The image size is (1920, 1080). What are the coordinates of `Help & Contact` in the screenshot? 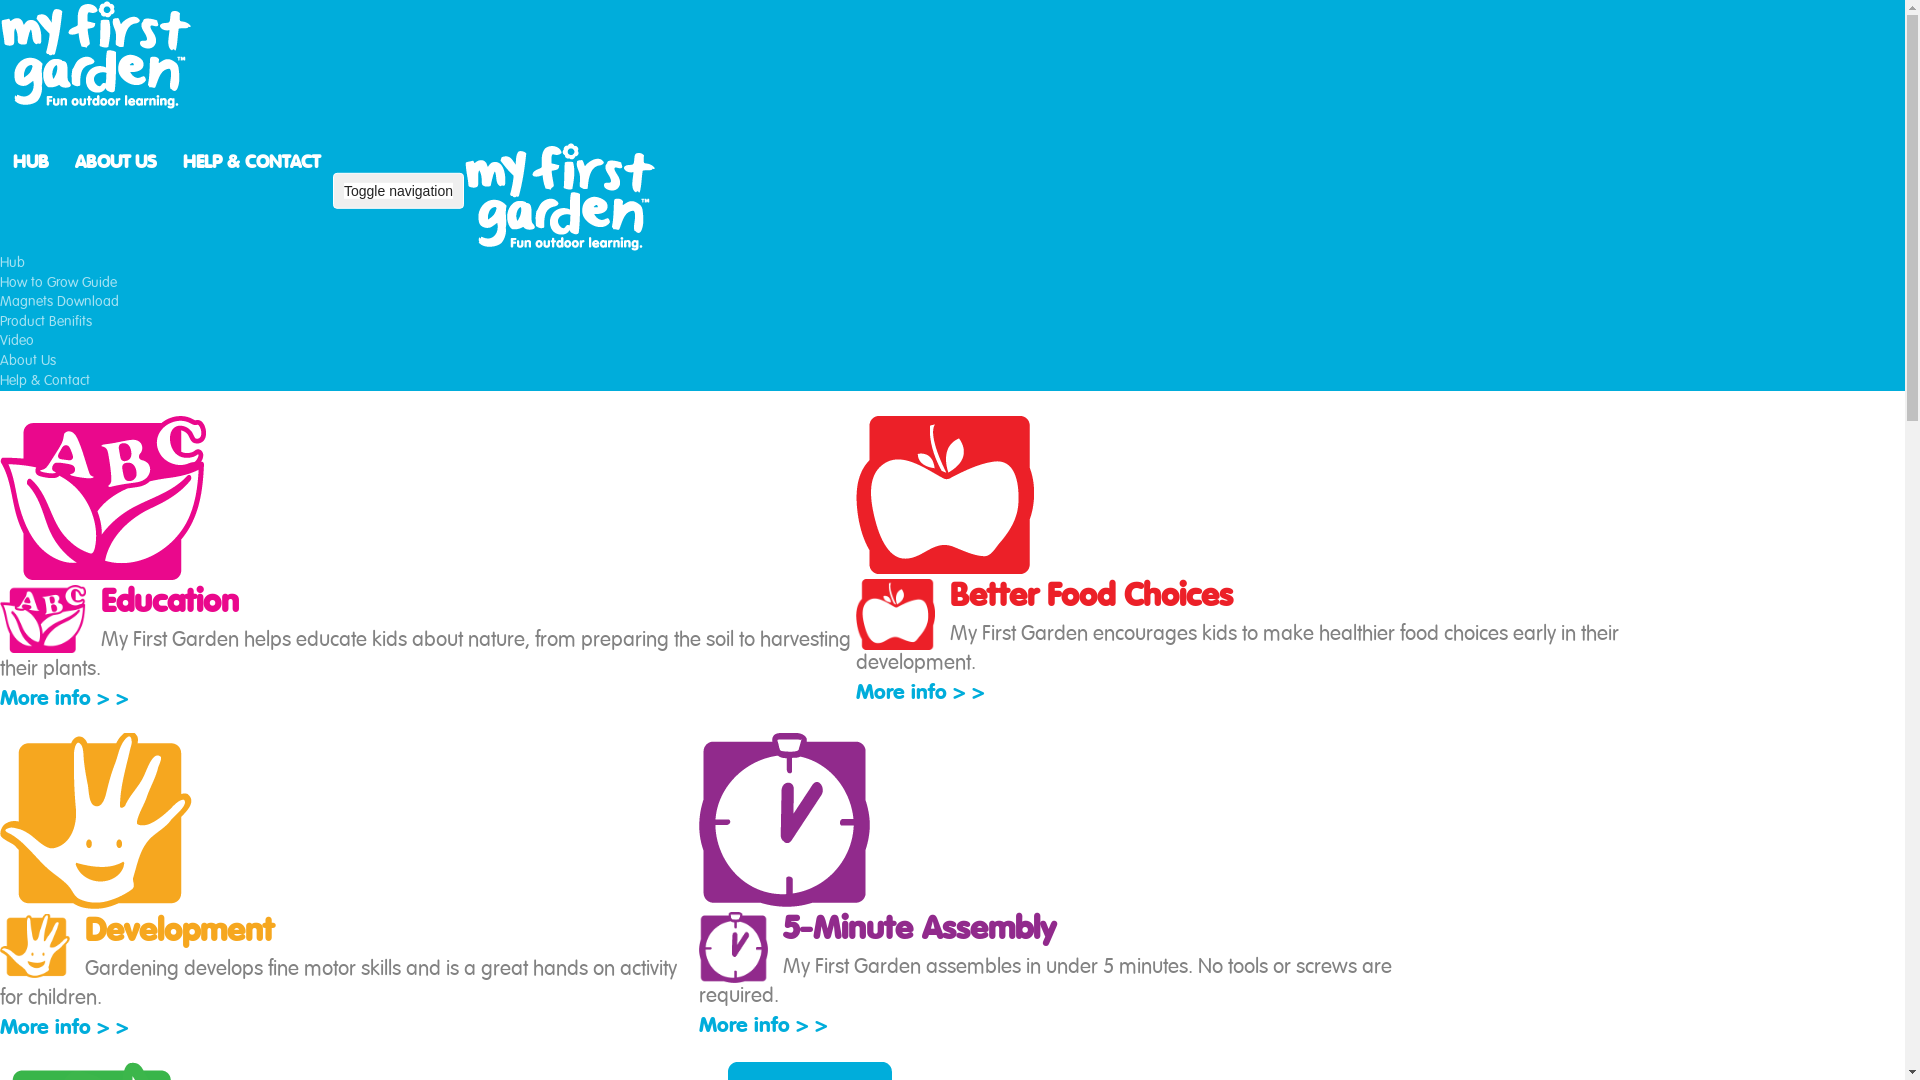 It's located at (45, 380).